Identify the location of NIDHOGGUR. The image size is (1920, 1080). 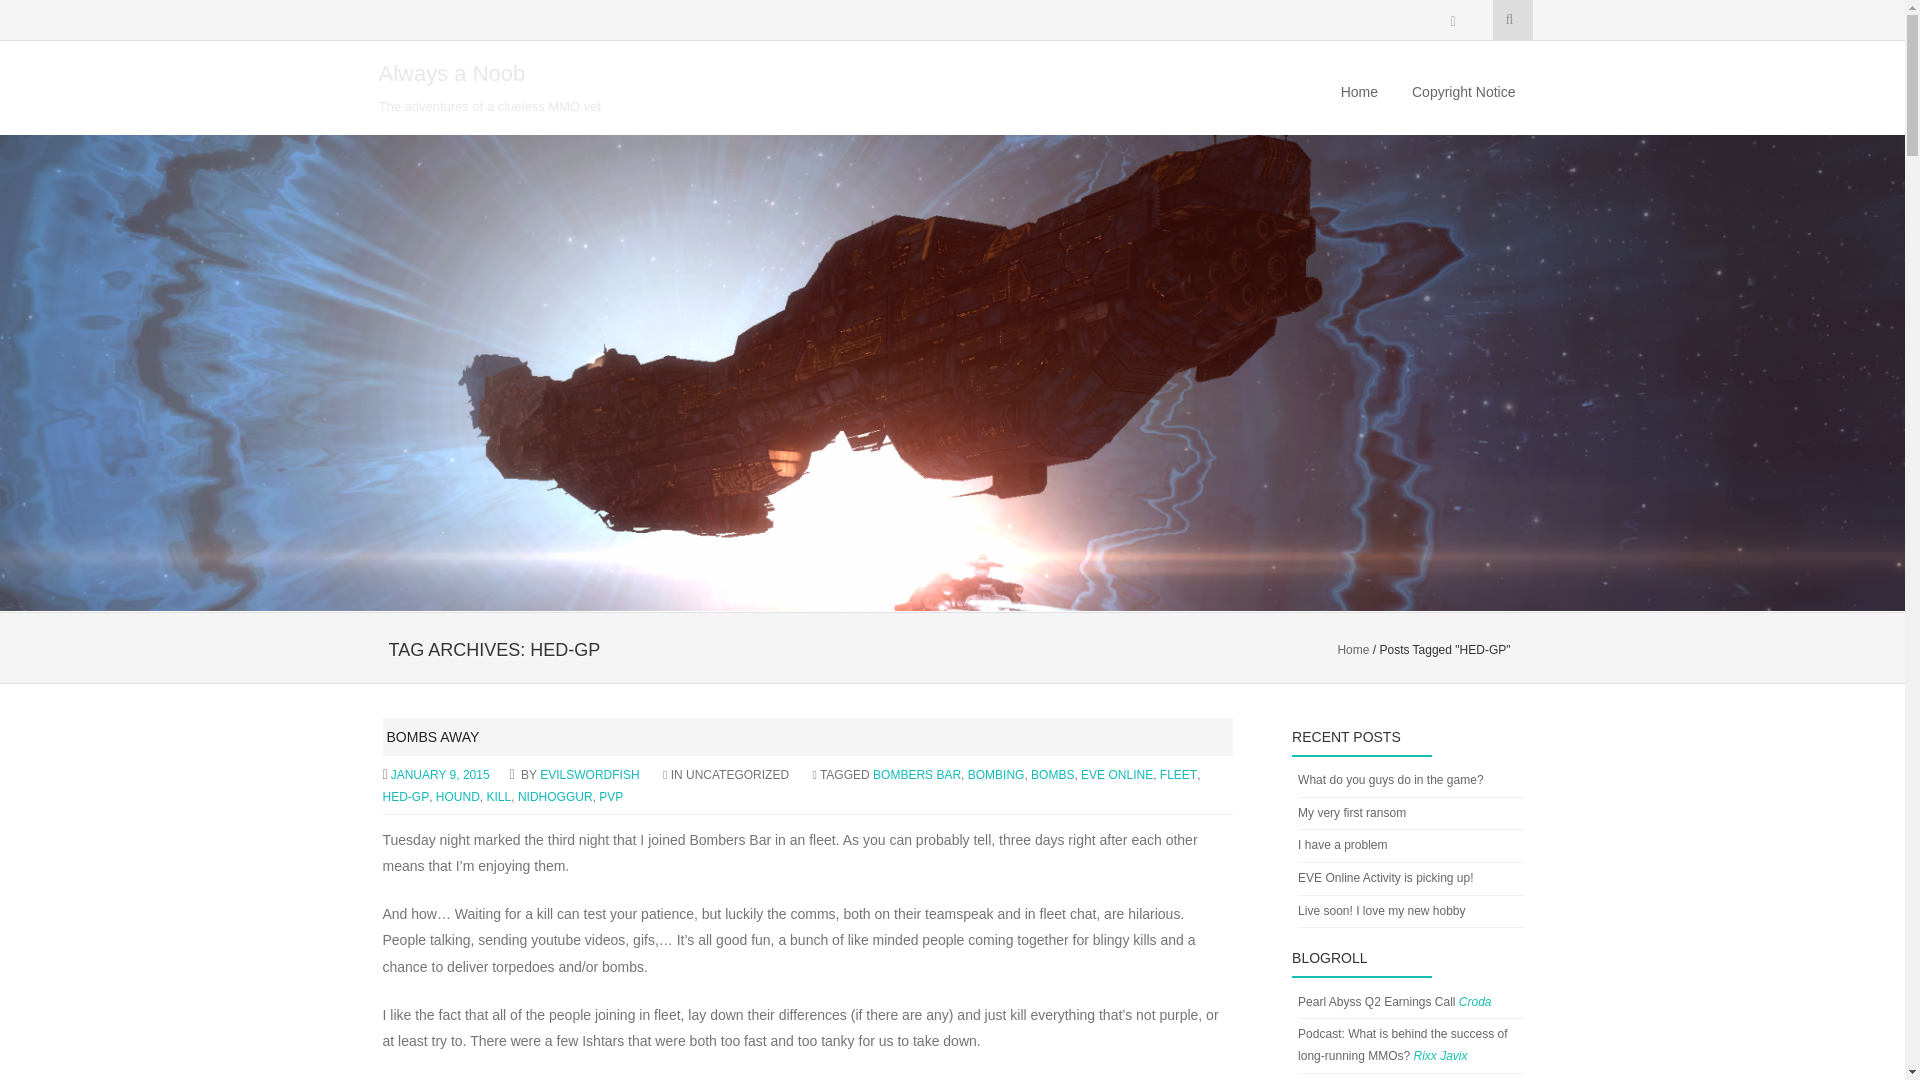
(556, 797).